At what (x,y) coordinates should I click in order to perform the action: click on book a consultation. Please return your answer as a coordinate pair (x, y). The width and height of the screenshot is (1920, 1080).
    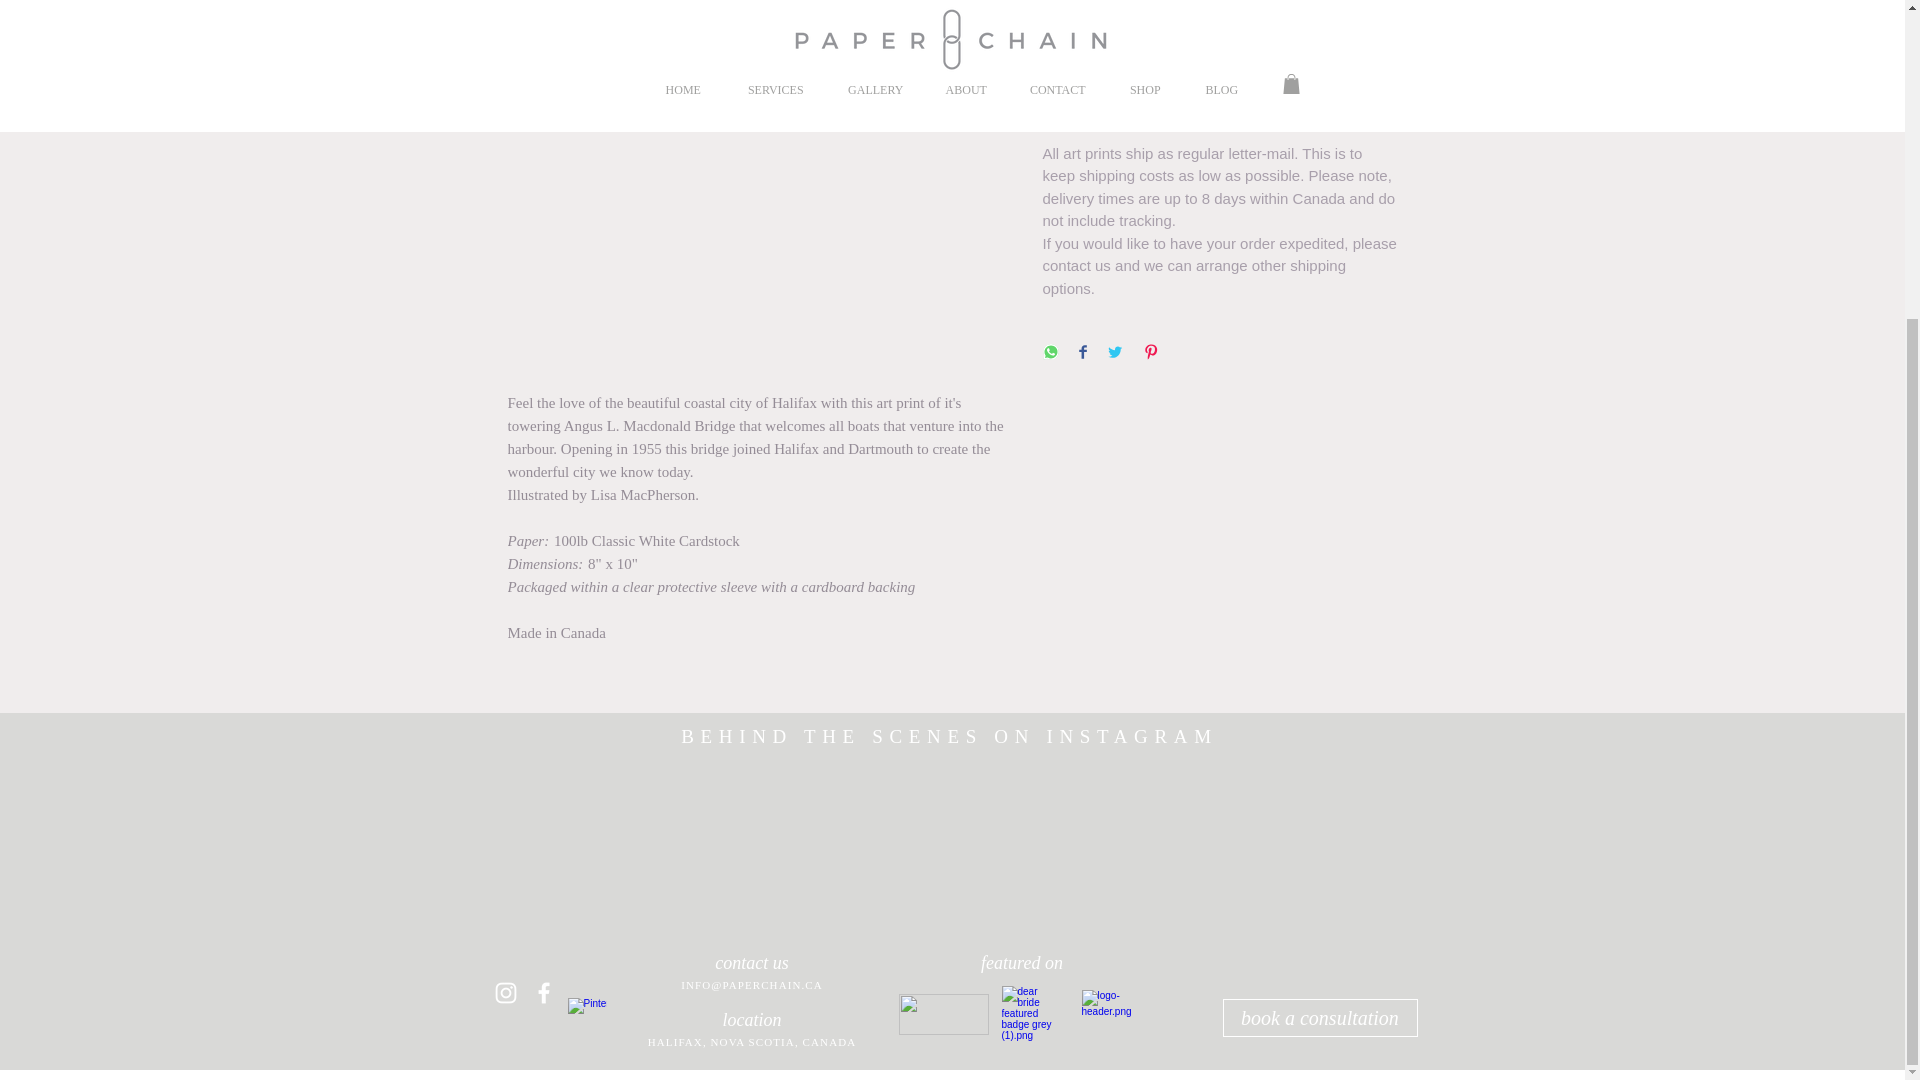
    Looking at the image, I should click on (1318, 1018).